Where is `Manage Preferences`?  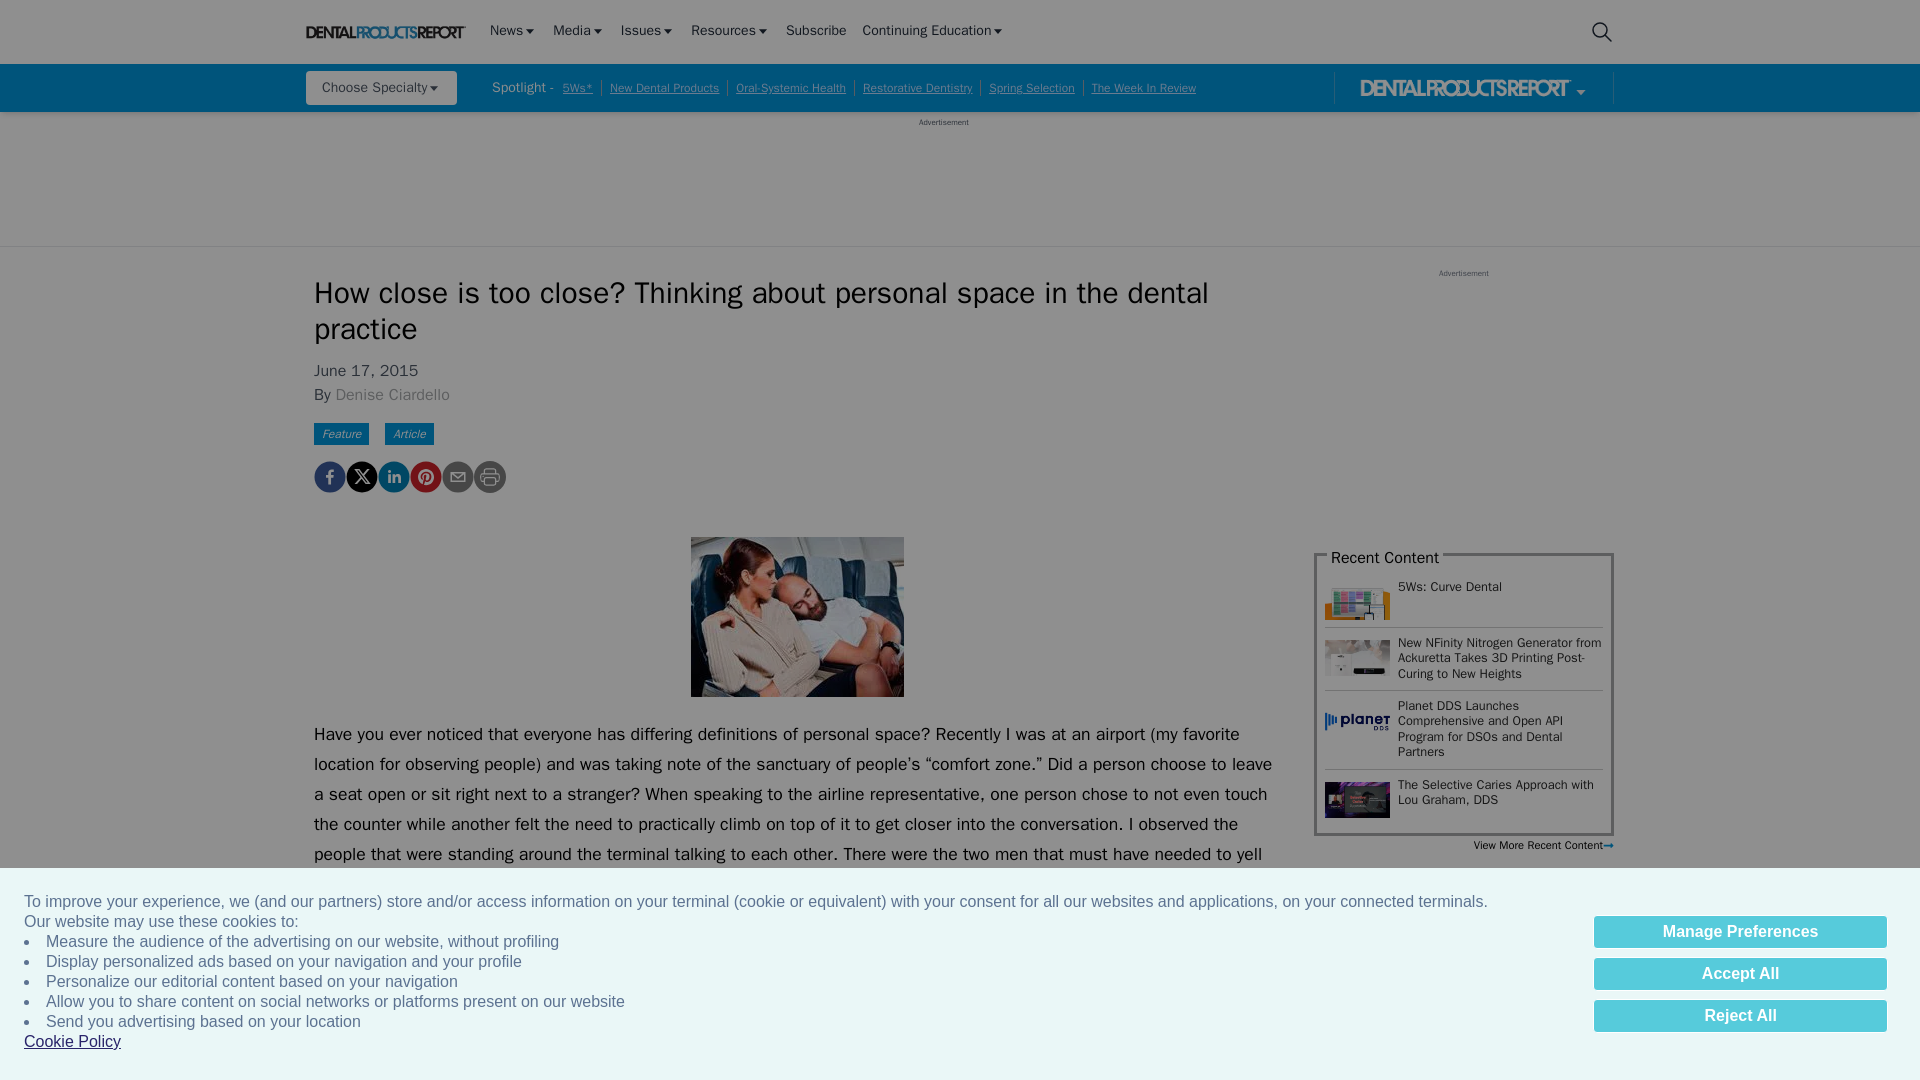 Manage Preferences is located at coordinates (1740, 932).